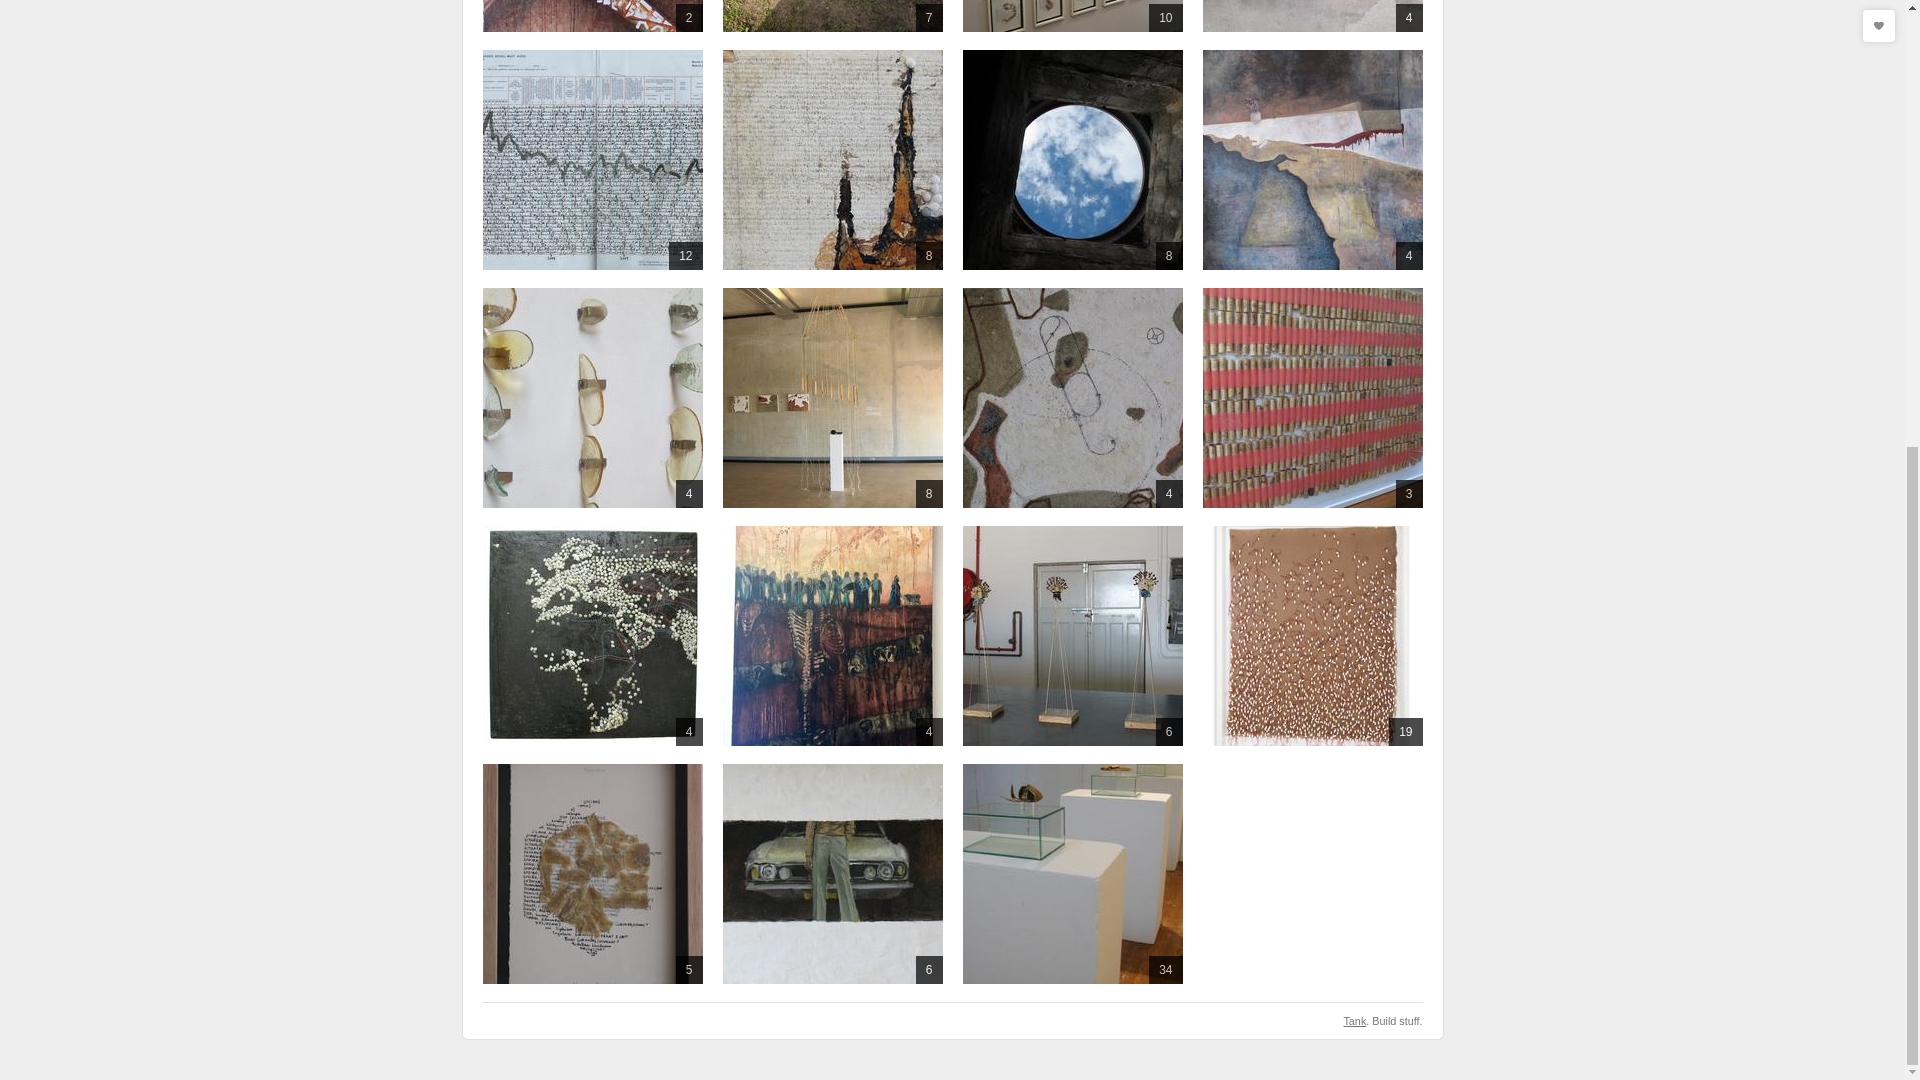 The width and height of the screenshot is (1920, 1080). I want to click on Mother of All Firewalls, so click(832, 160).